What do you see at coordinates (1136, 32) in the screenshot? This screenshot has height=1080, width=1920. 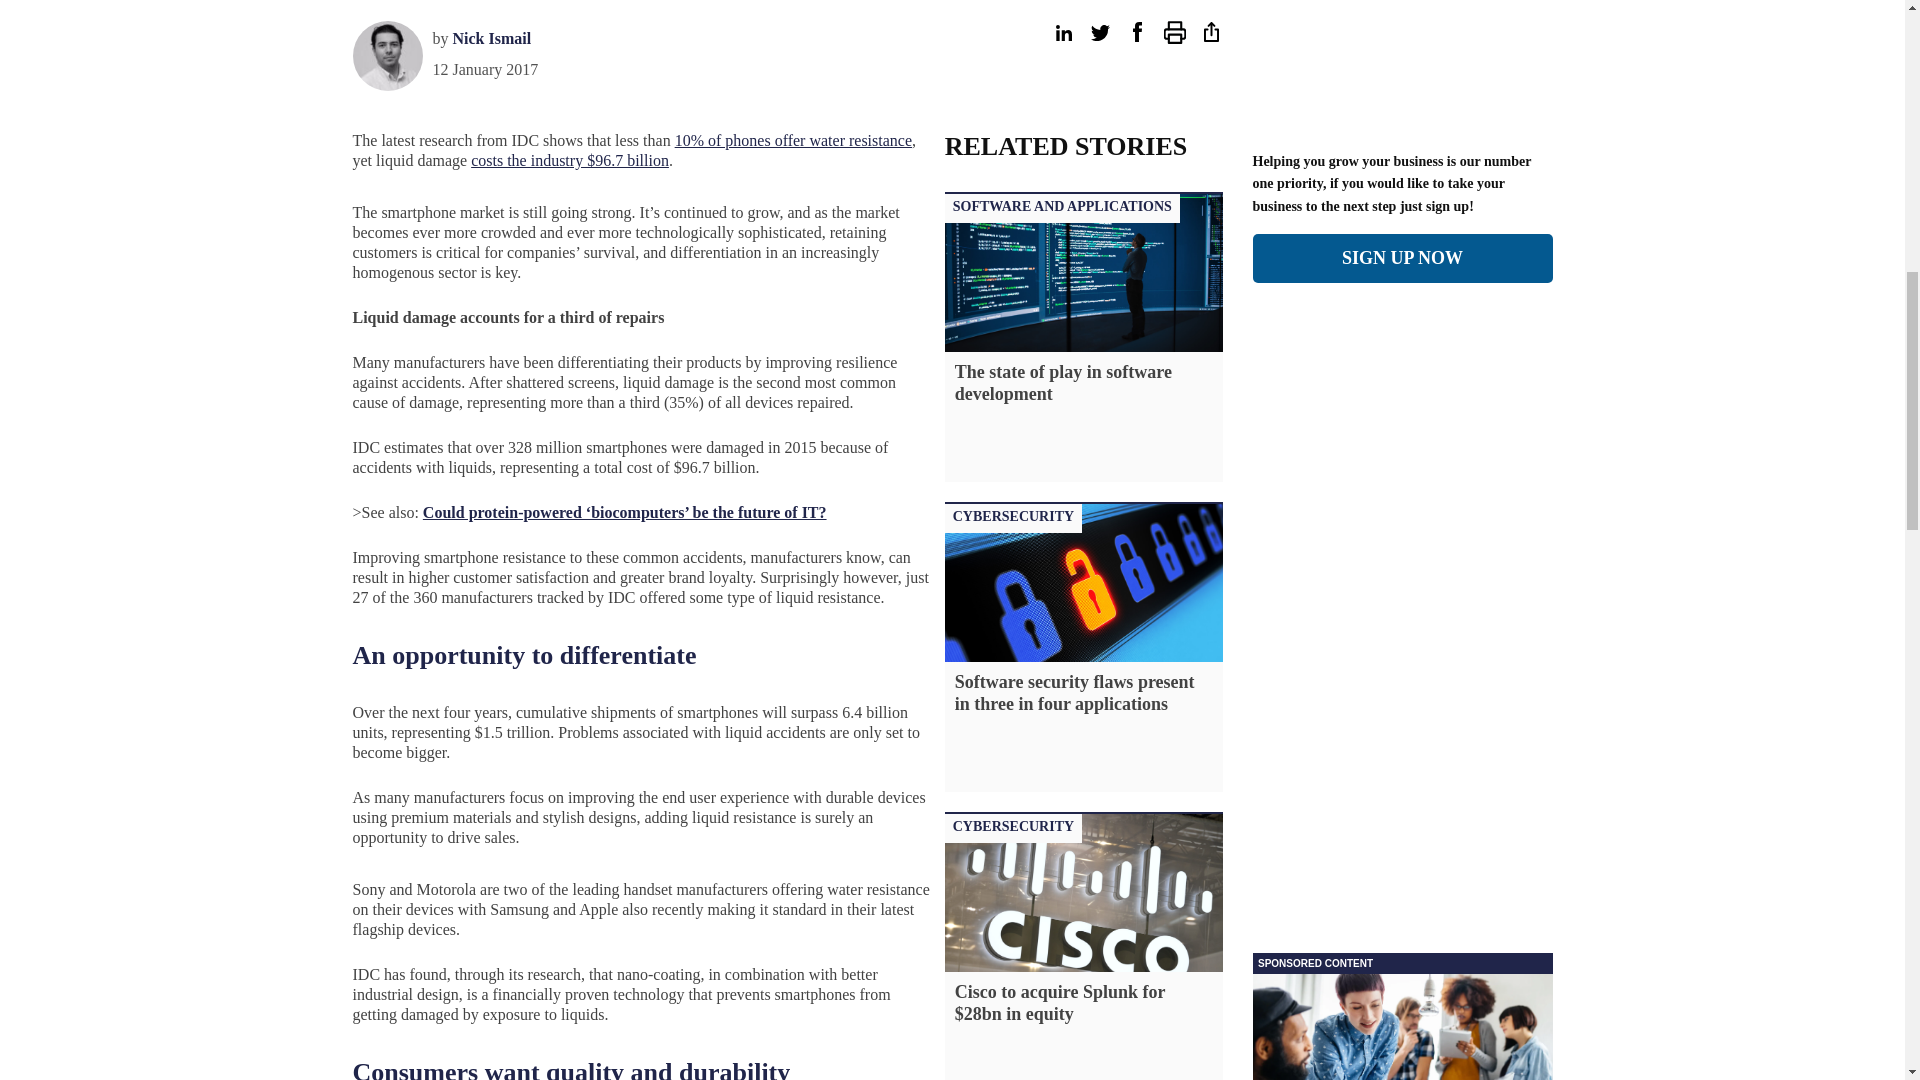 I see `Share on Facebook` at bounding box center [1136, 32].